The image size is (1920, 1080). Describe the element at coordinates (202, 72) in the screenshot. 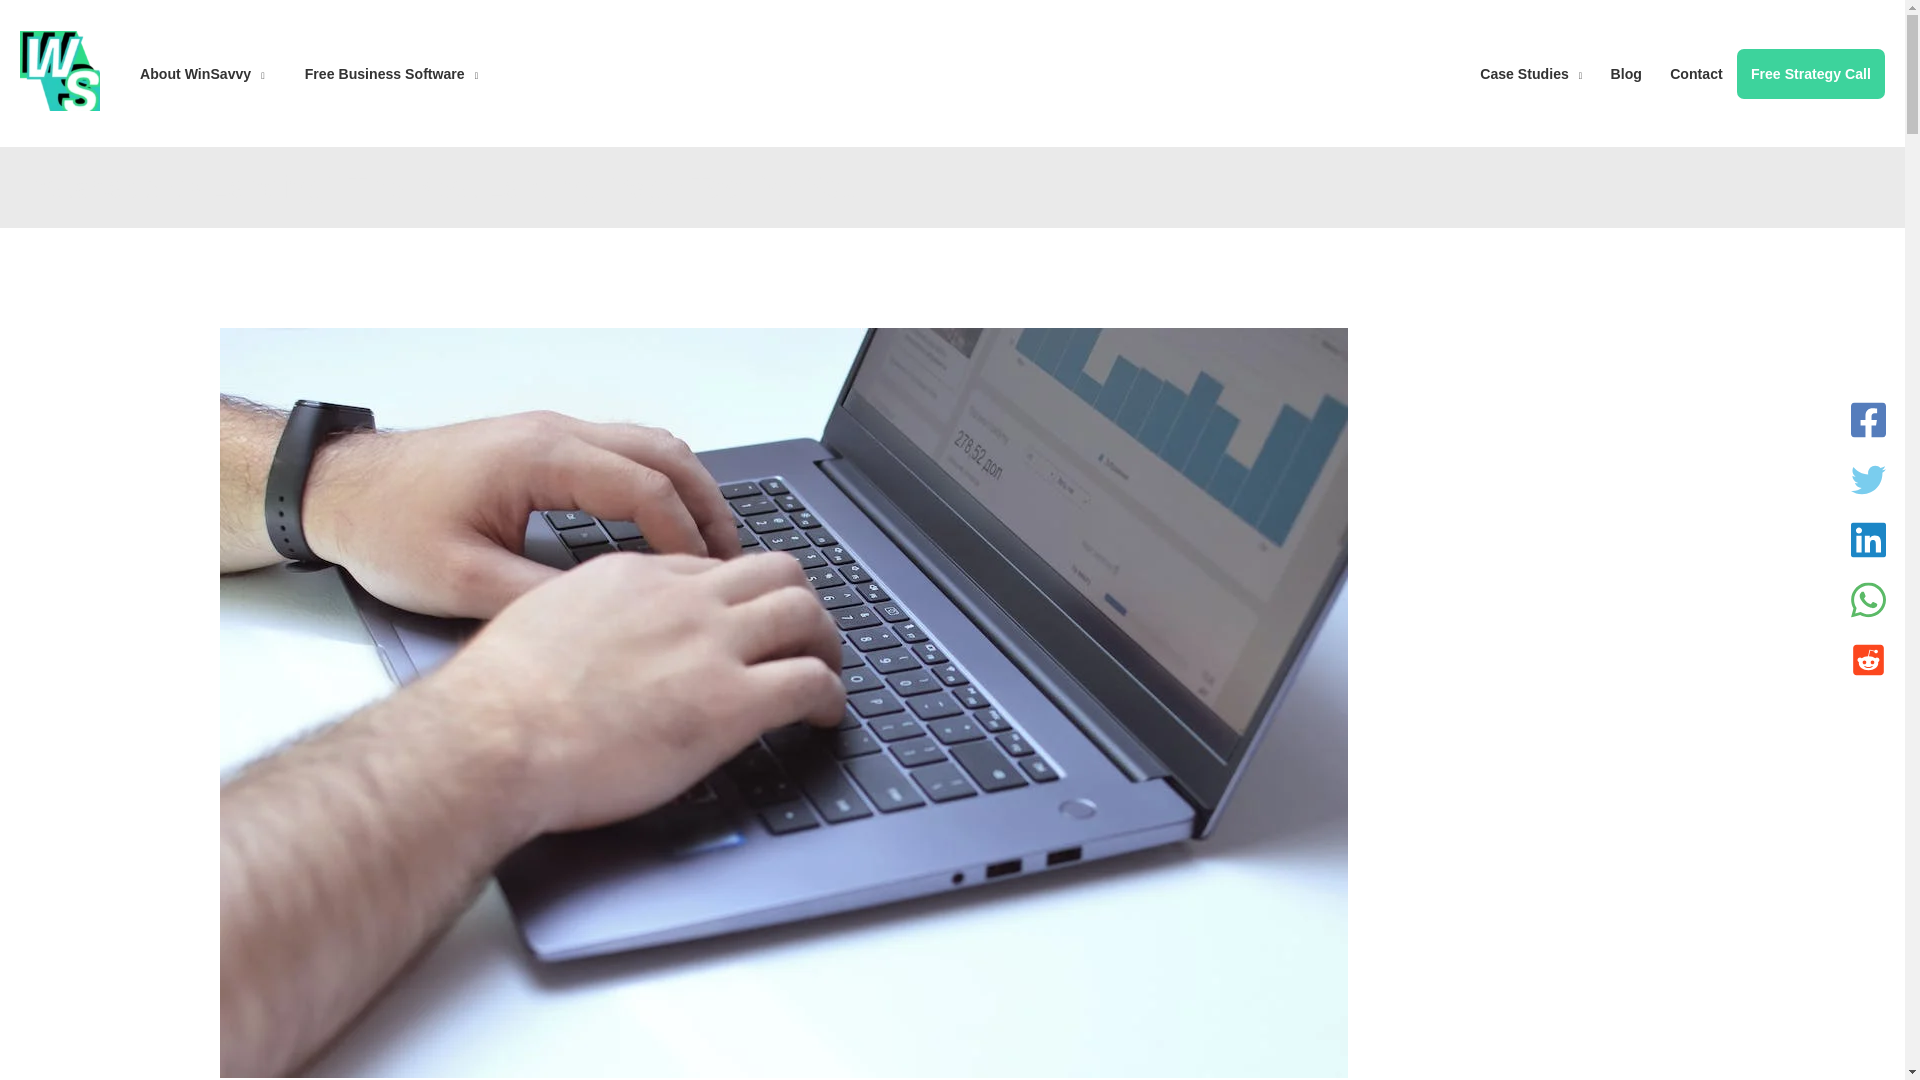

I see `About WinSavvy` at that location.